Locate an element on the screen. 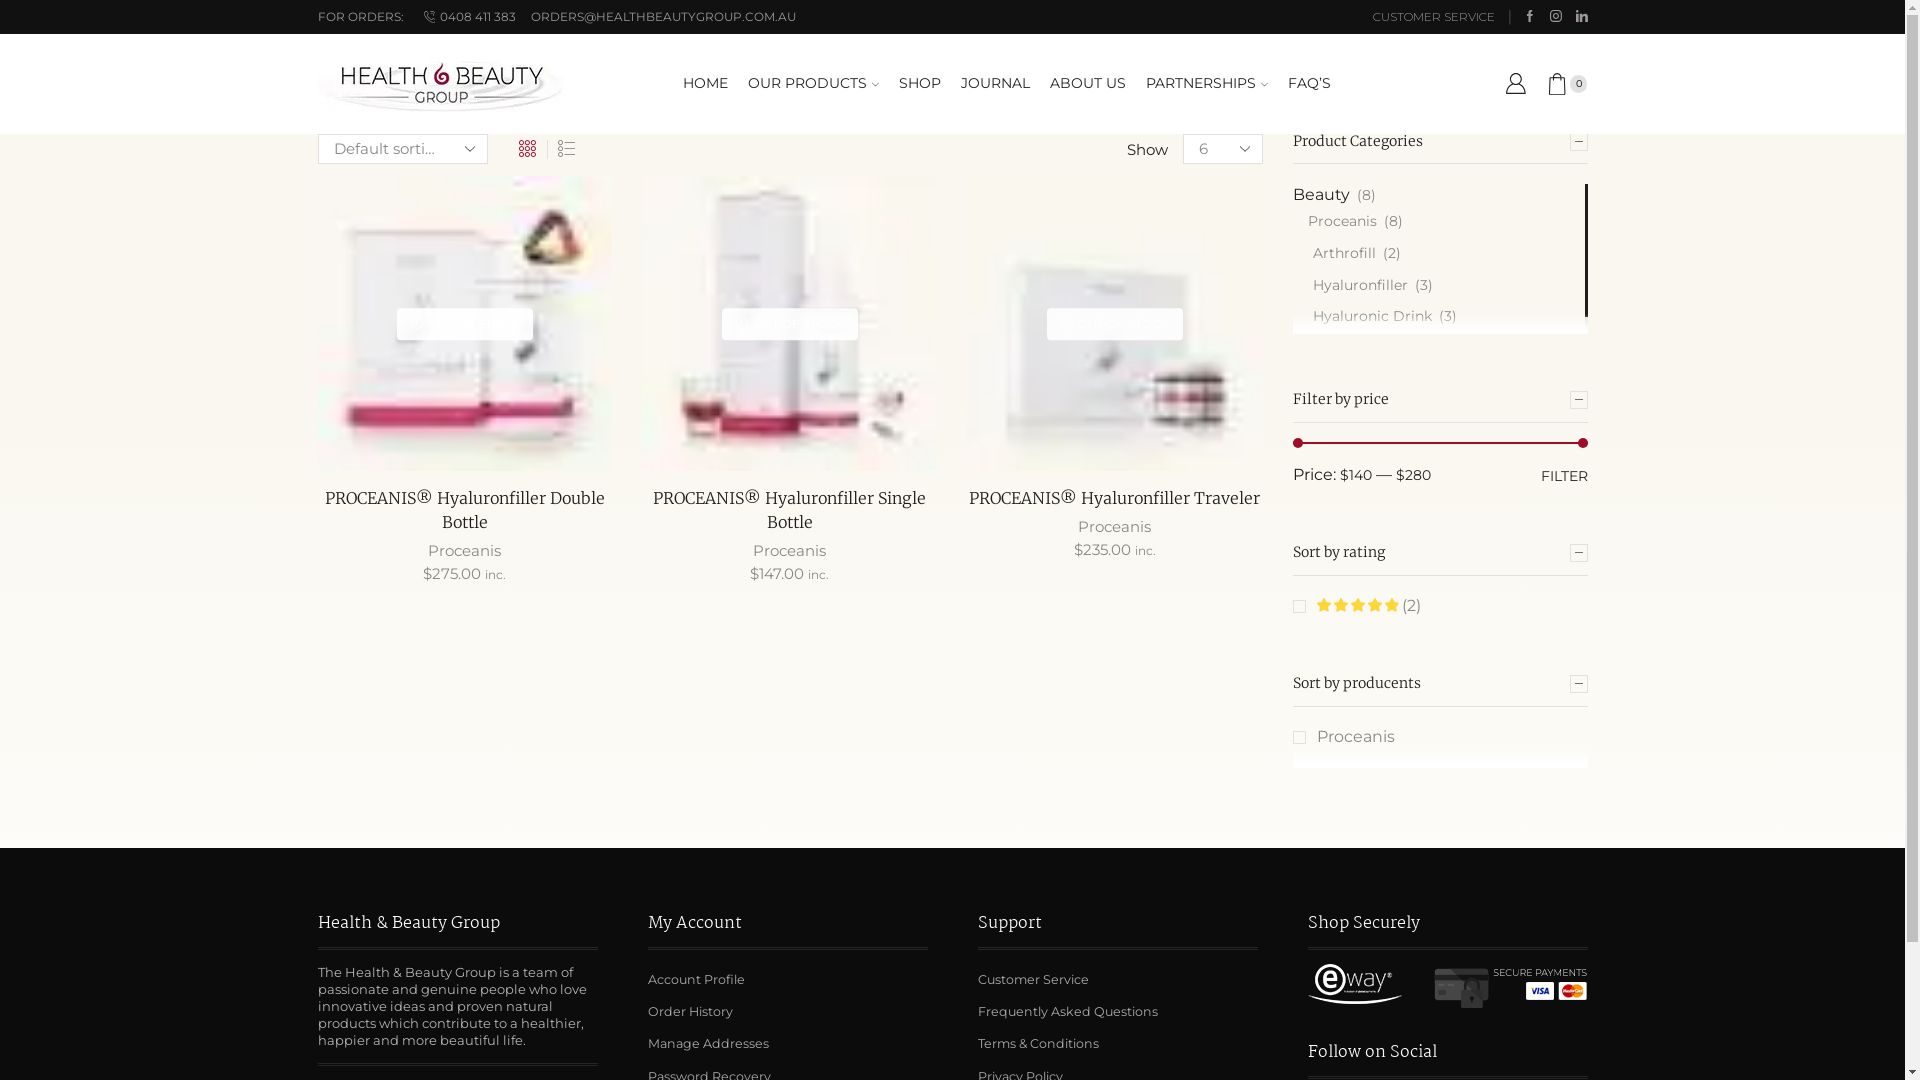  ORDERS@HEALTHBEAUTYGROUP.COM.AU is located at coordinates (671, 18).